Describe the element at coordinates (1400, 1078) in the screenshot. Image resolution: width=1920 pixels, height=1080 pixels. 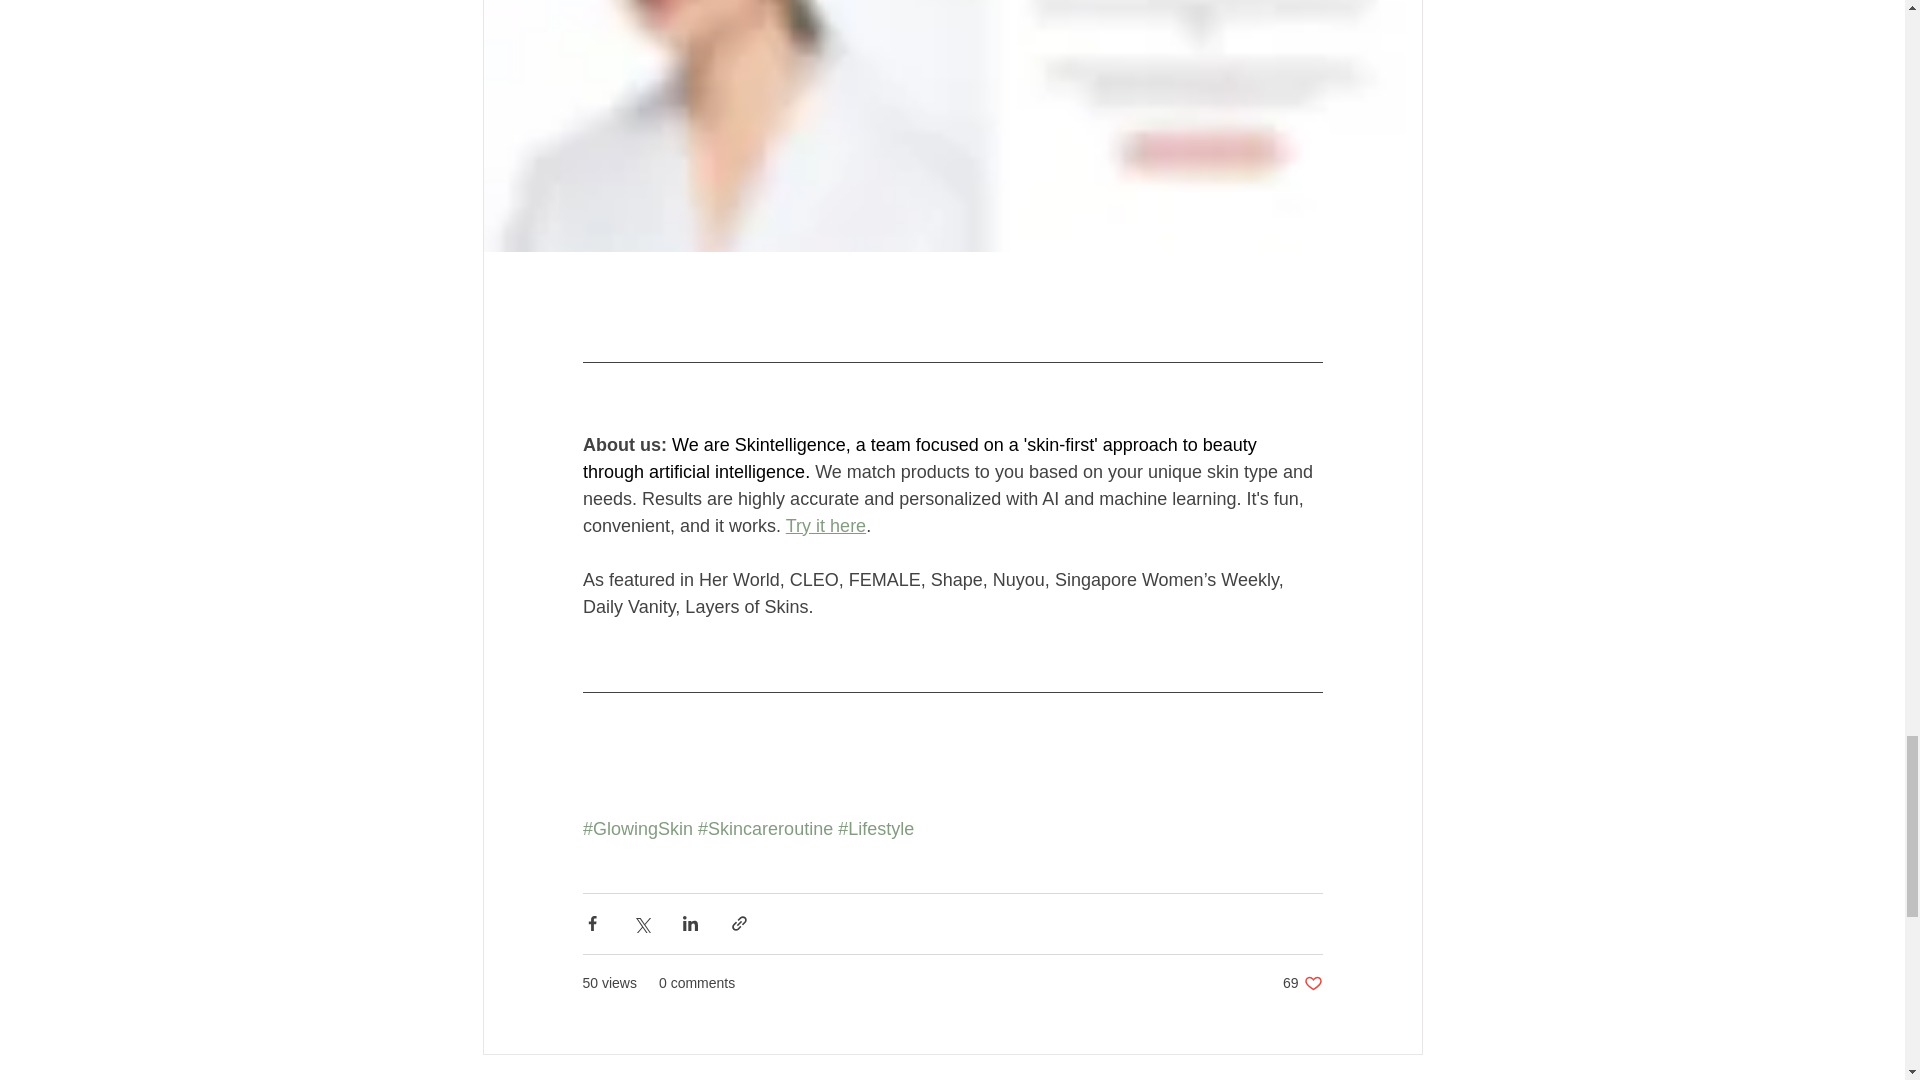
I see `See All` at that location.